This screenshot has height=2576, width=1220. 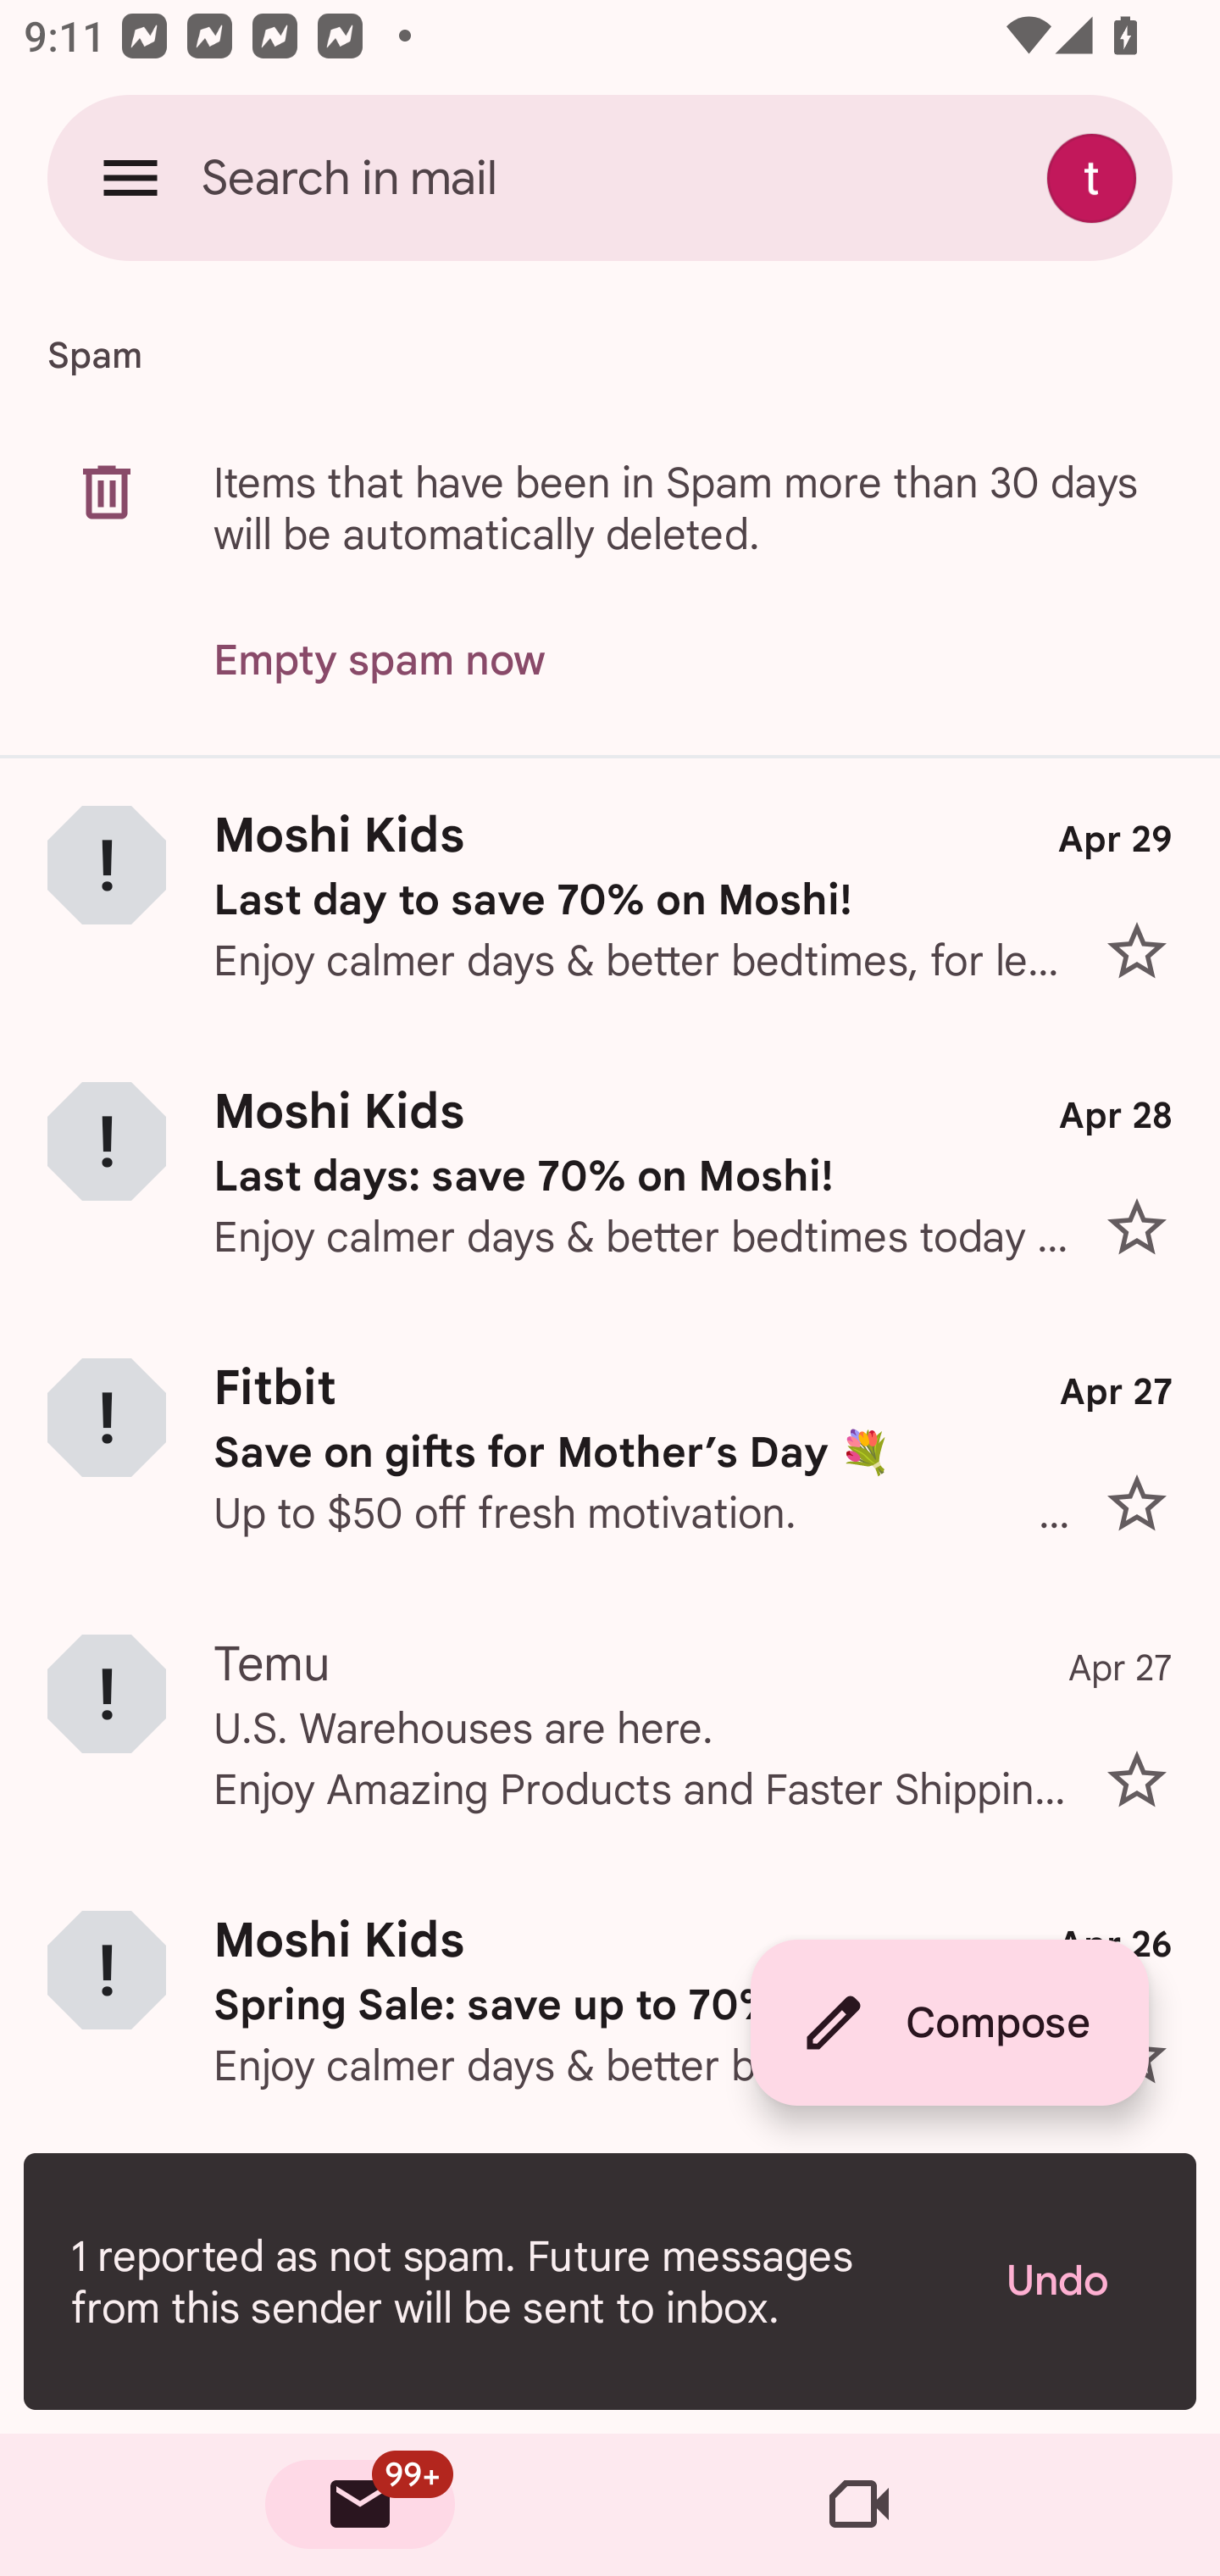 What do you see at coordinates (130, 177) in the screenshot?
I see `Open navigation drawer` at bounding box center [130, 177].